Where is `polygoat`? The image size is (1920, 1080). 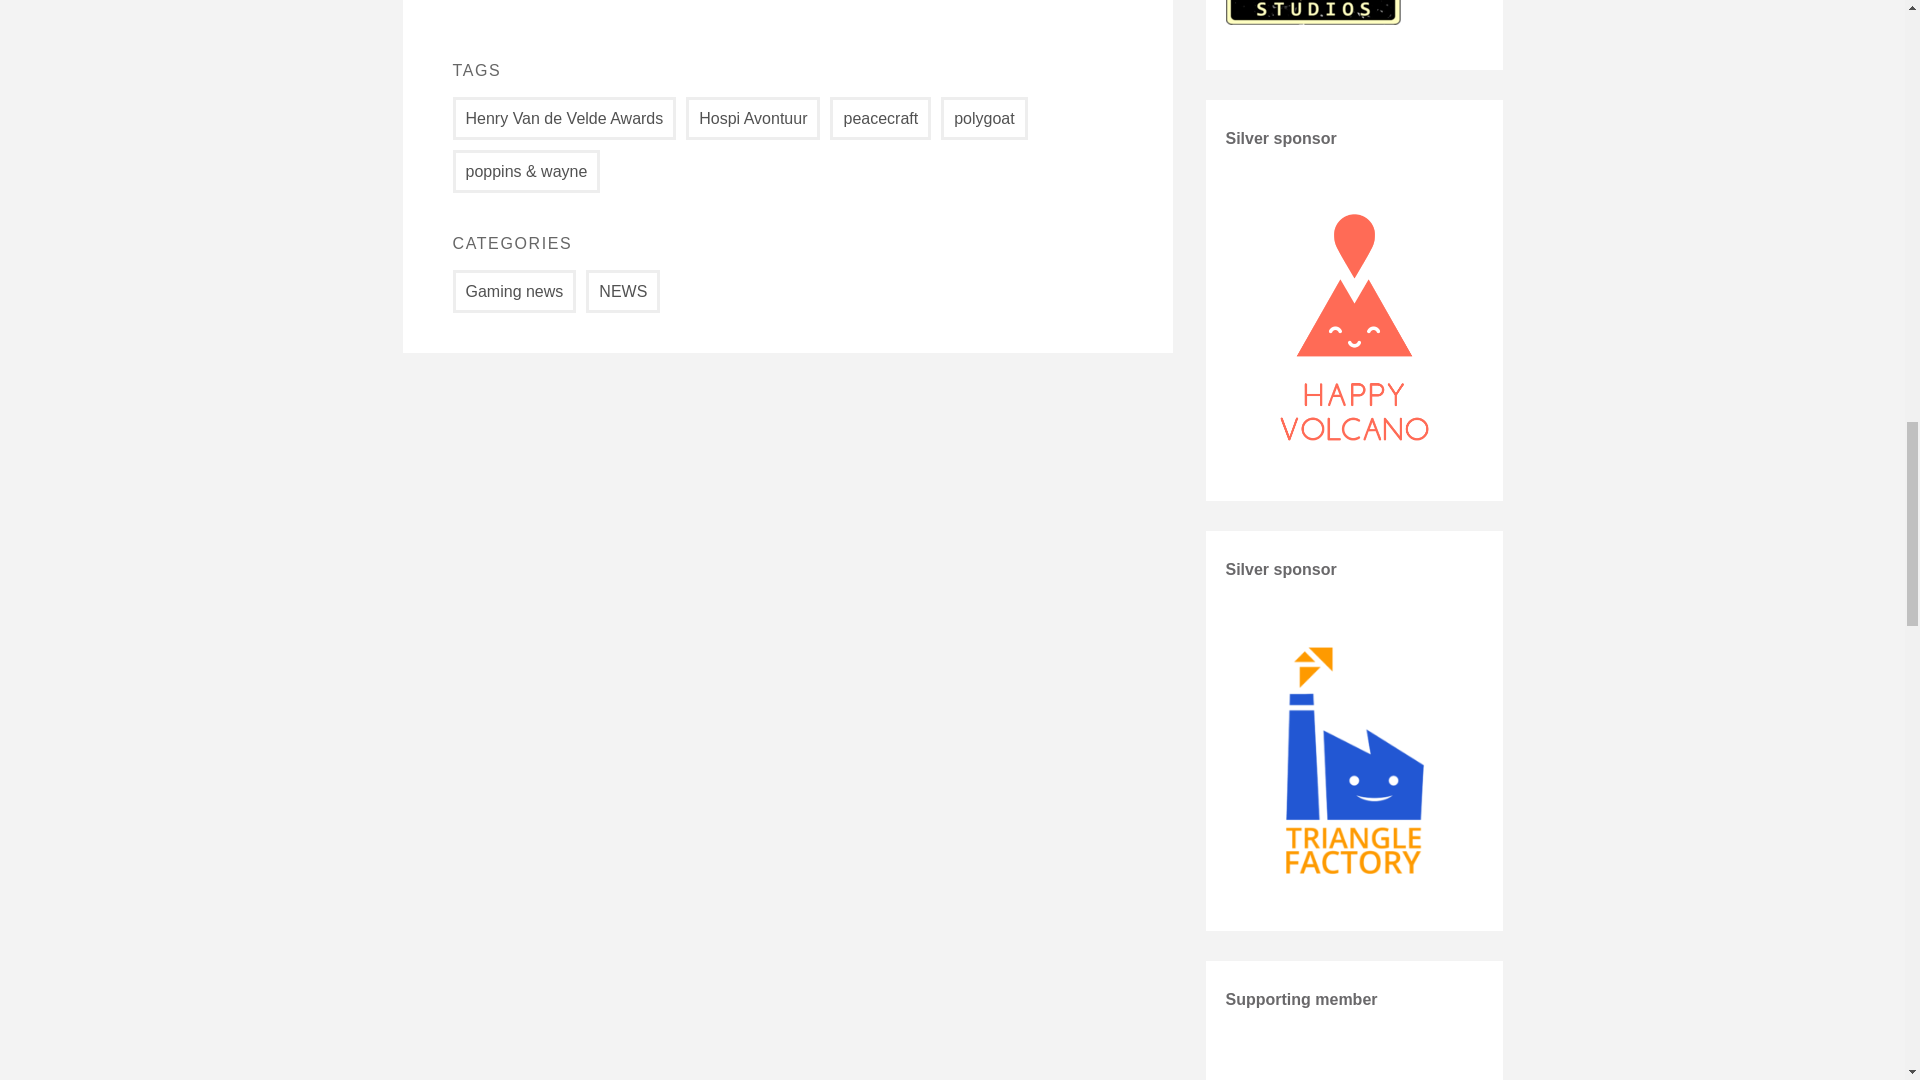
polygoat is located at coordinates (984, 118).